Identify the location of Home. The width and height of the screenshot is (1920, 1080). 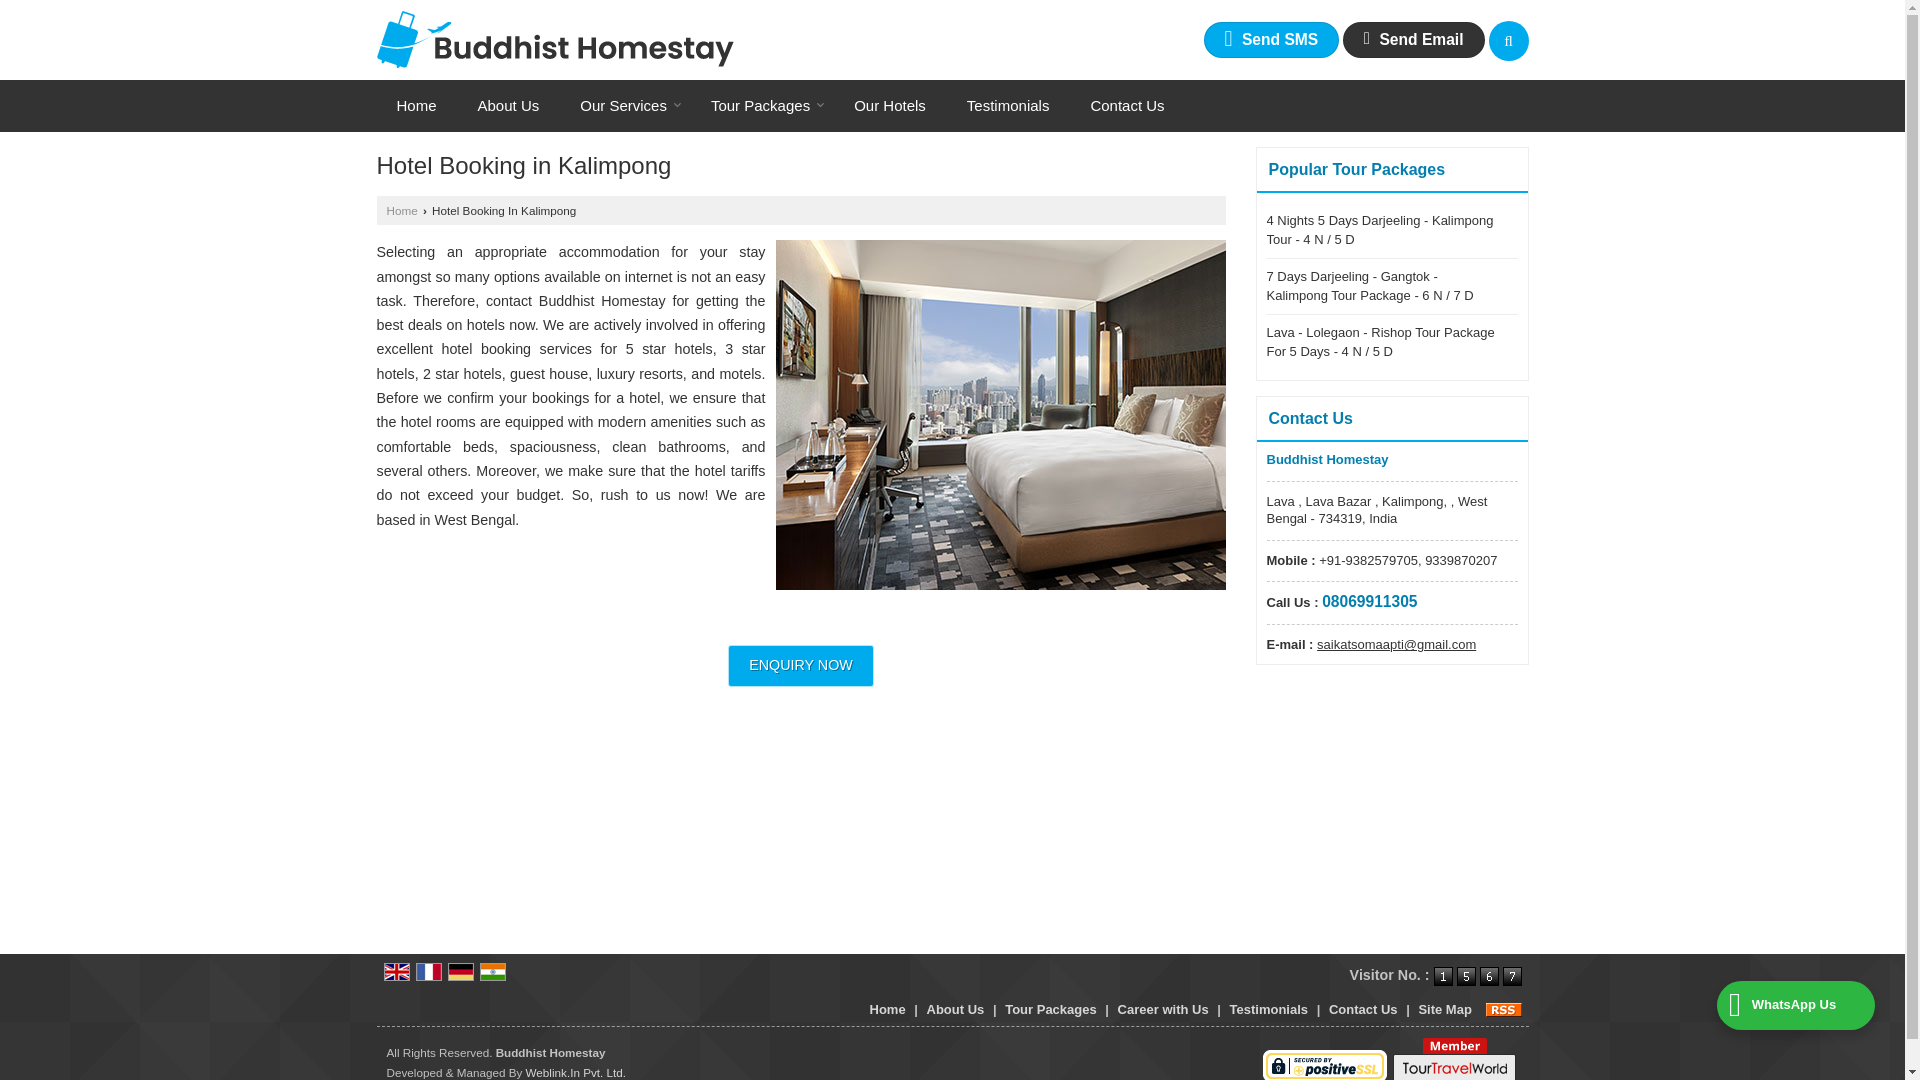
(400, 210).